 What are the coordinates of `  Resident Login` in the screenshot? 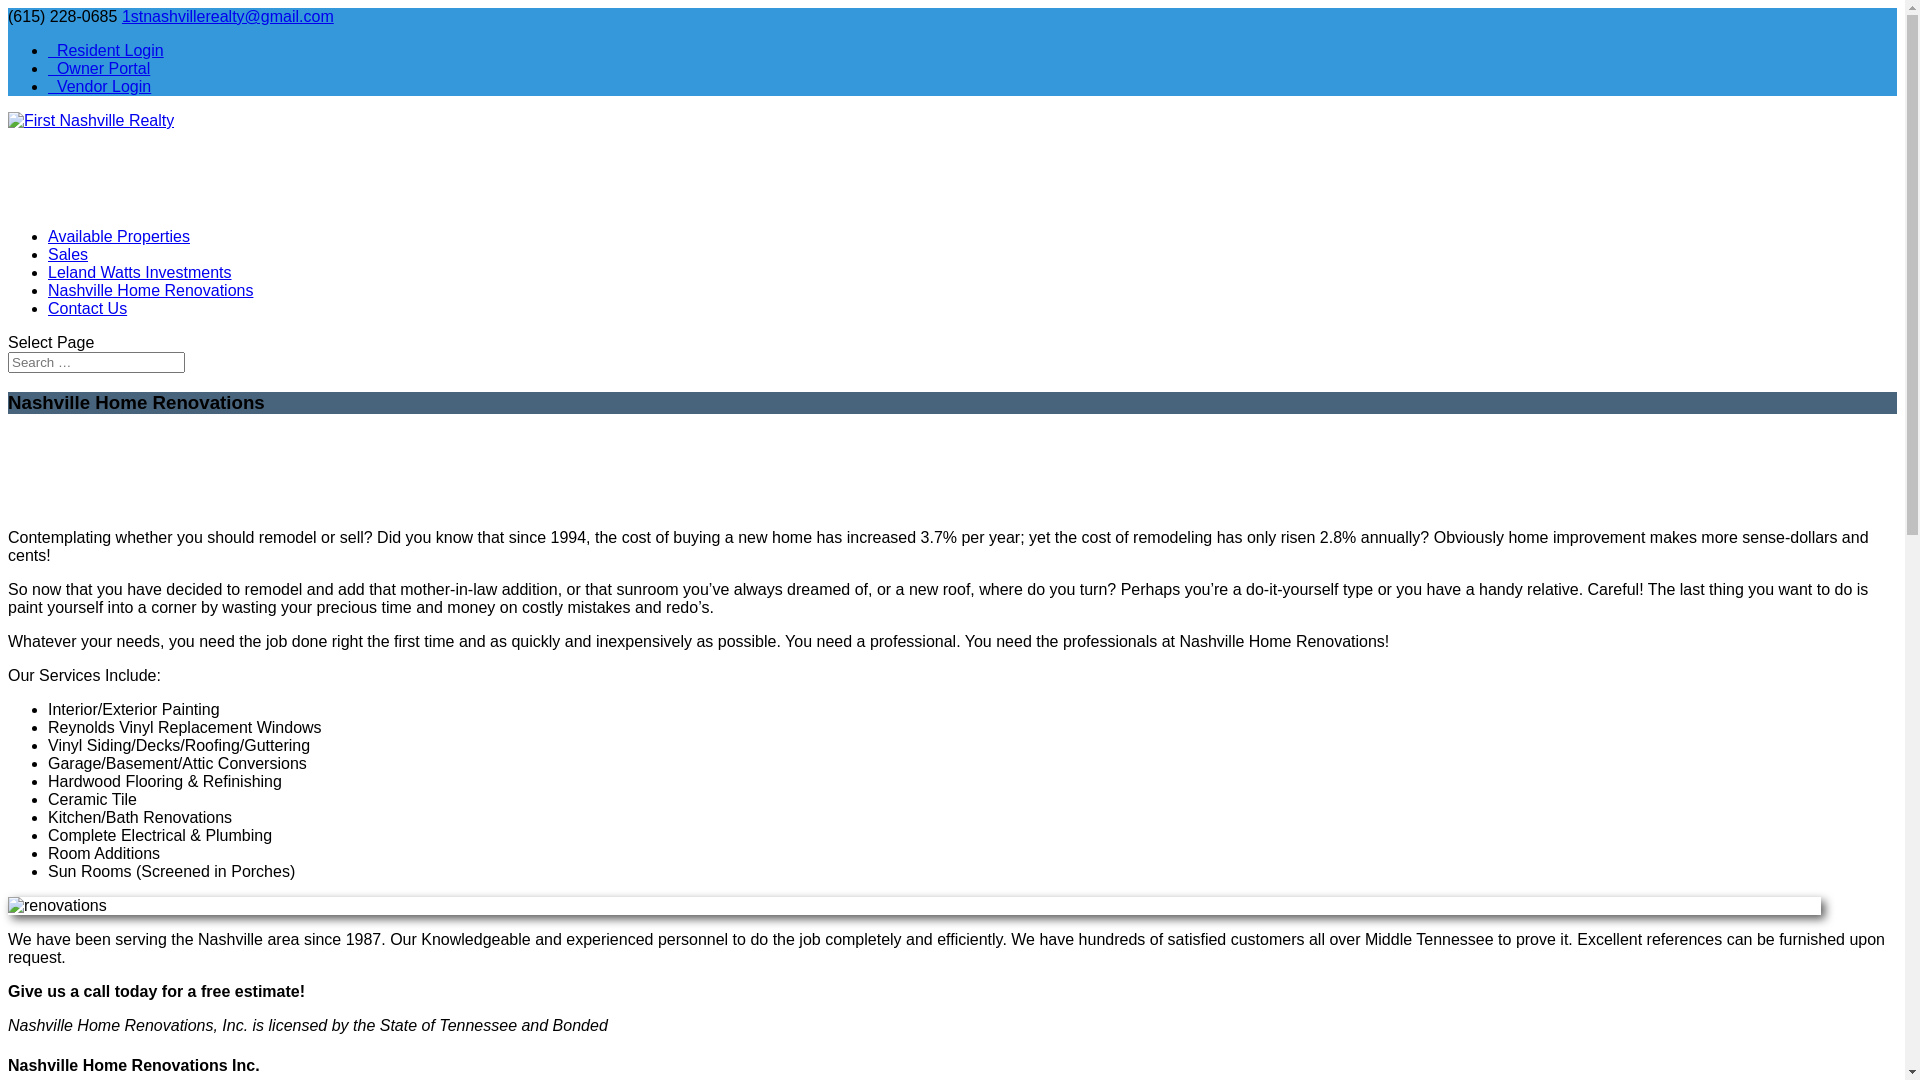 It's located at (106, 50).